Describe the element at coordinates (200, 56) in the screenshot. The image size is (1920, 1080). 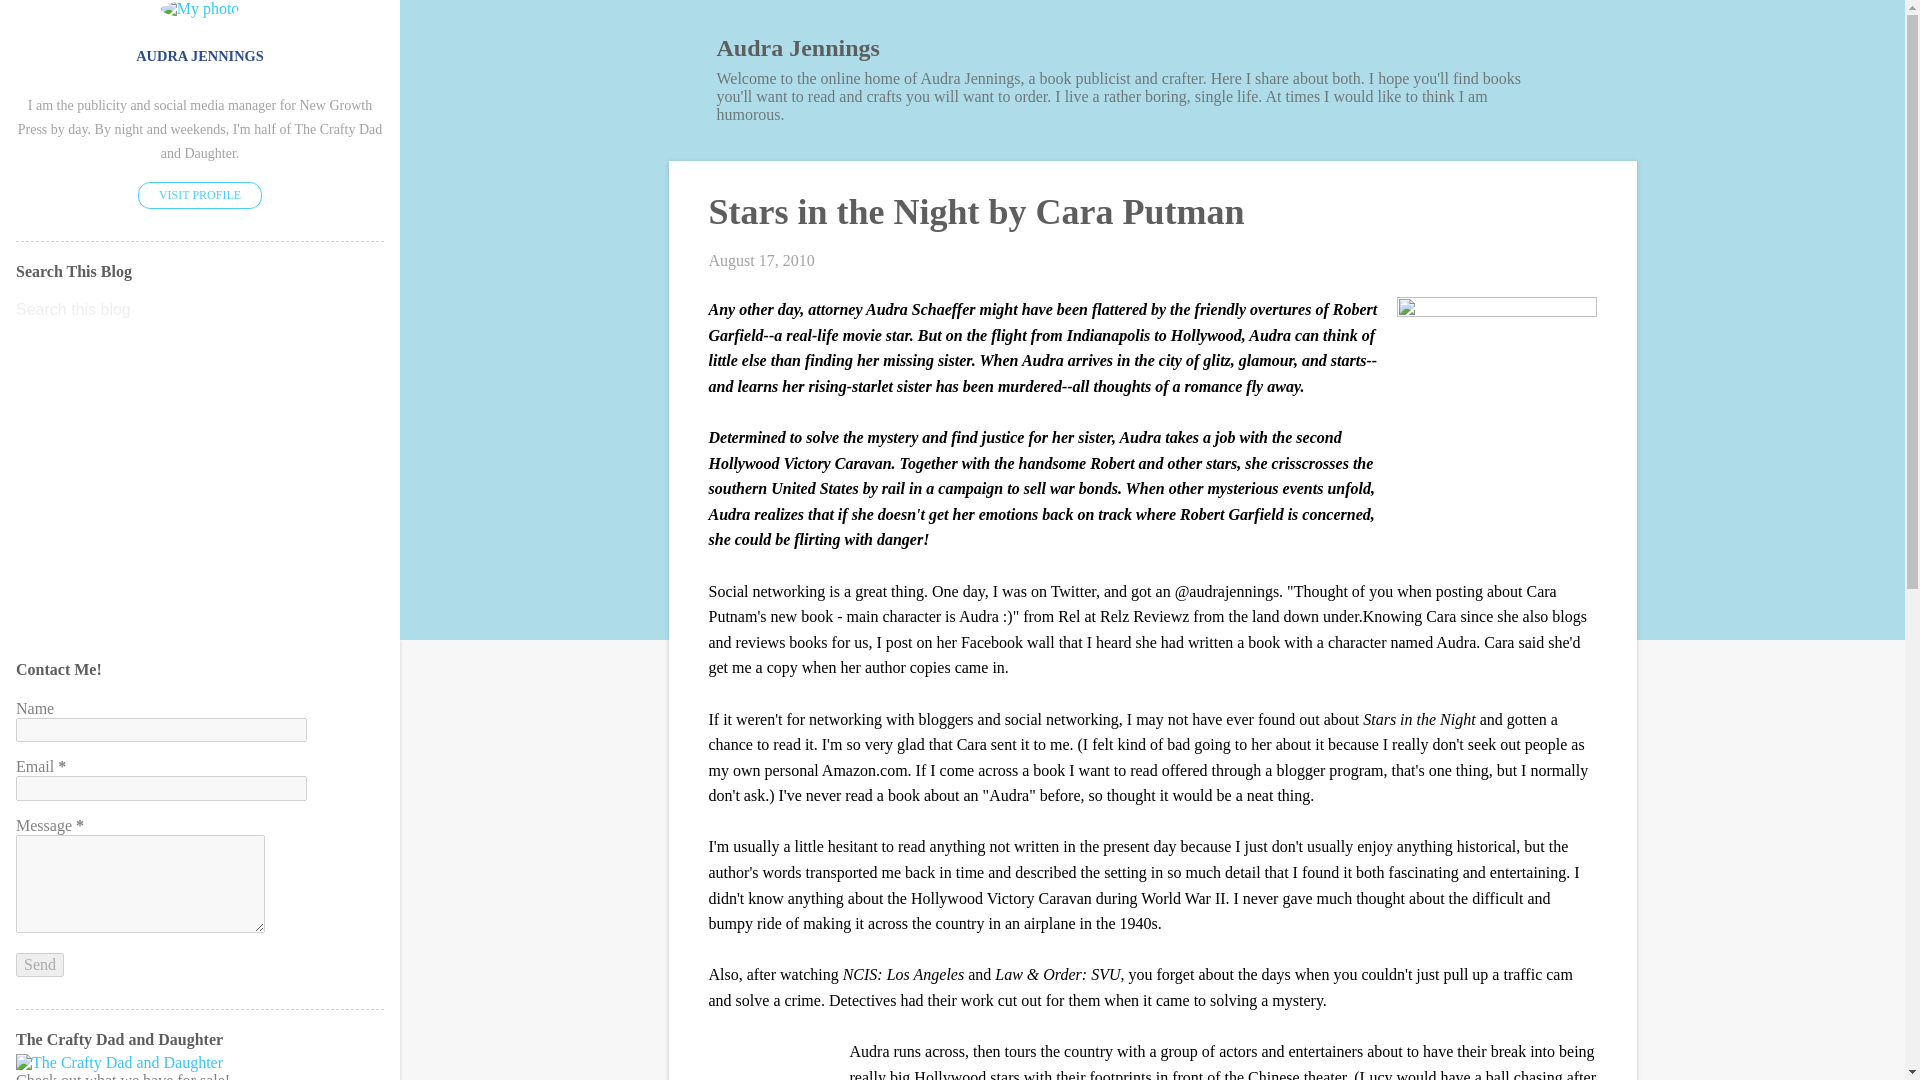
I see `AUDRA JENNINGS` at that location.